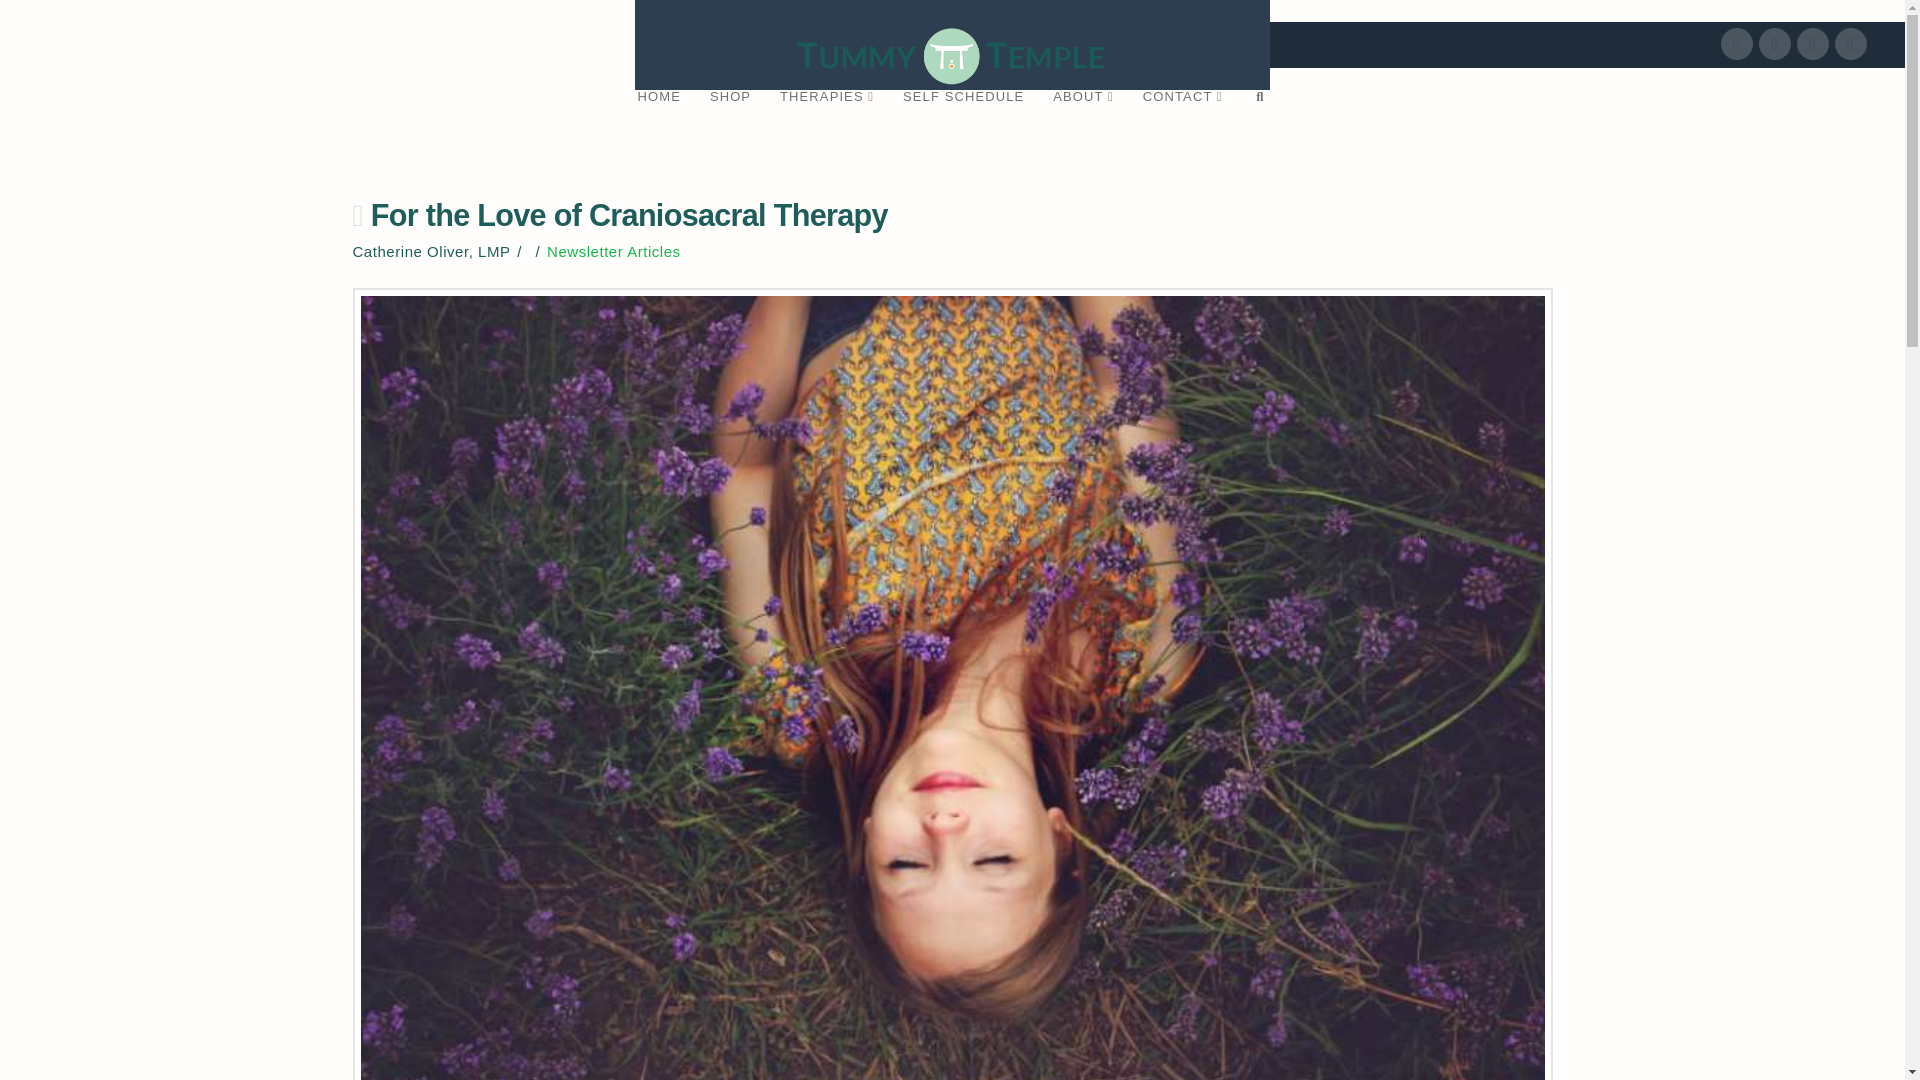  Describe the element at coordinates (658, 120) in the screenshot. I see `HOME` at that location.